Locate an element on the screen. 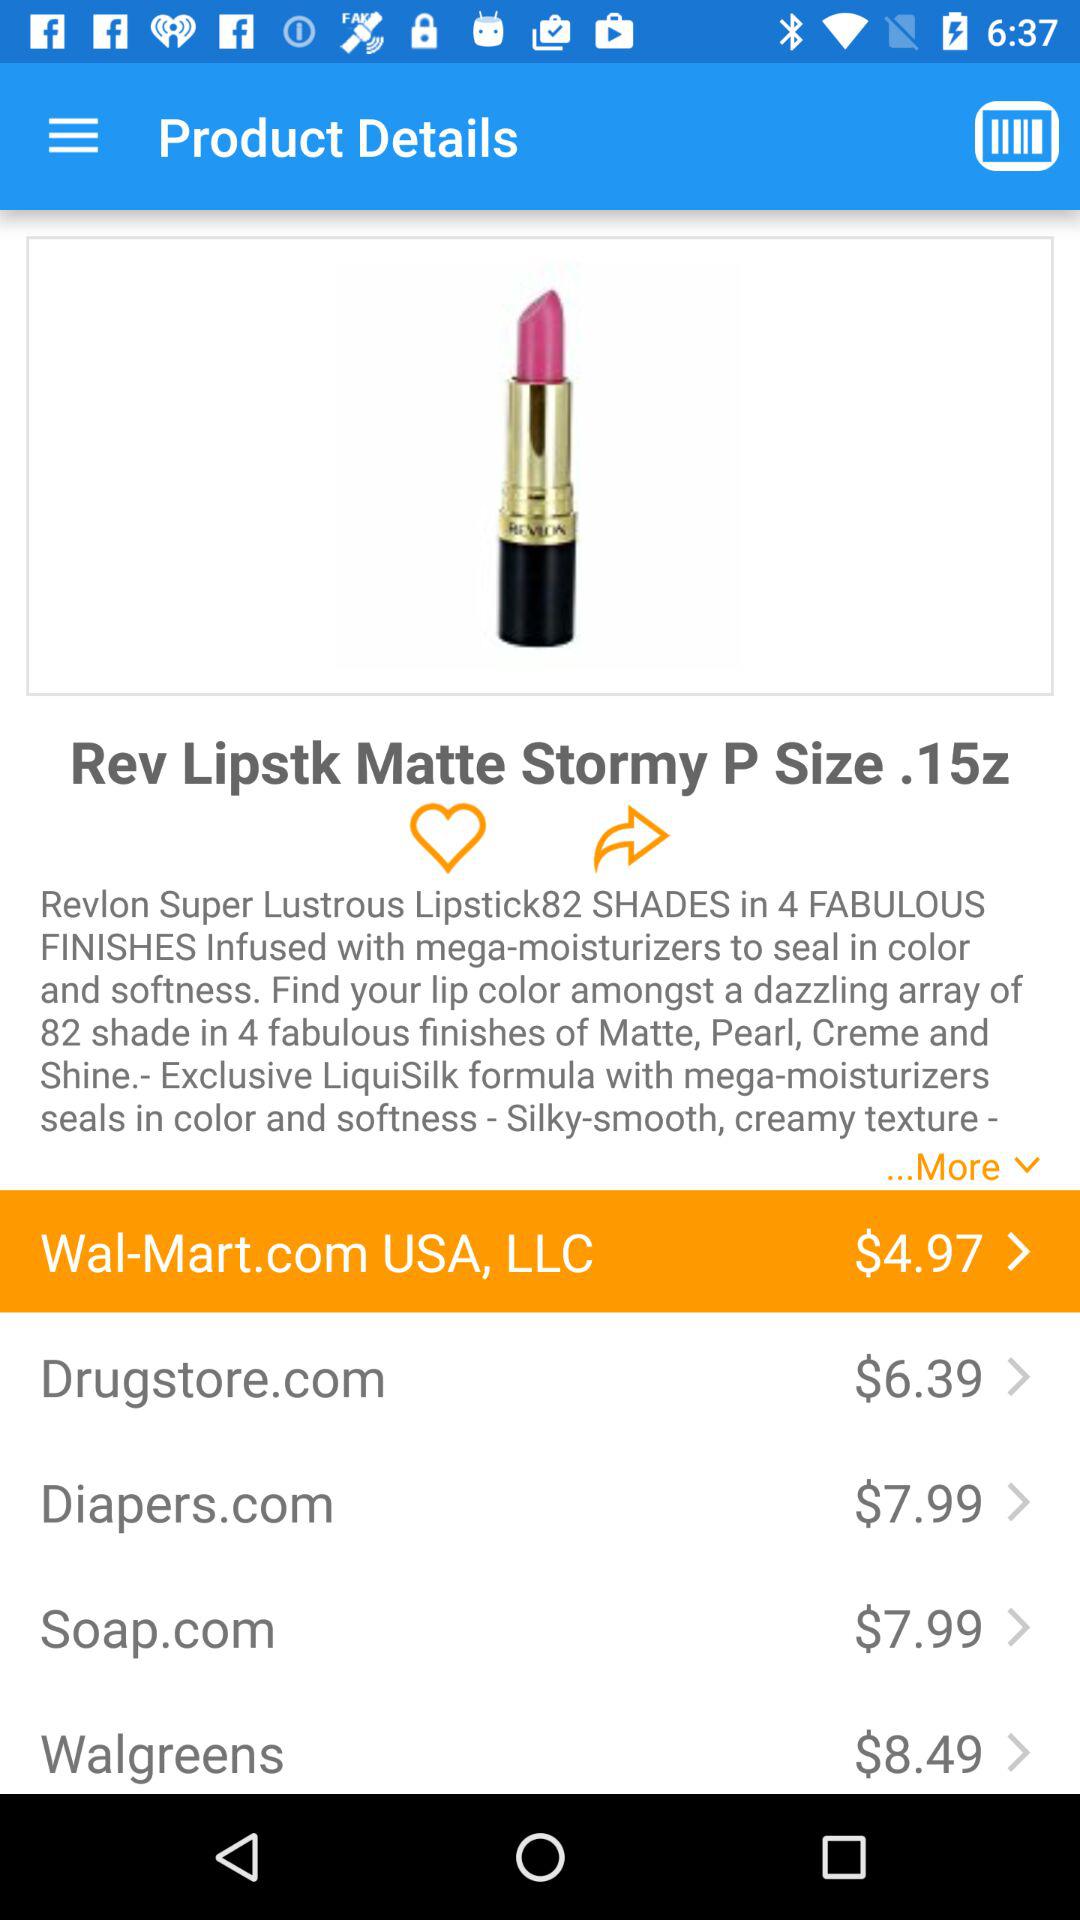 The height and width of the screenshot is (1920, 1080). go forward is located at coordinates (632, 838).